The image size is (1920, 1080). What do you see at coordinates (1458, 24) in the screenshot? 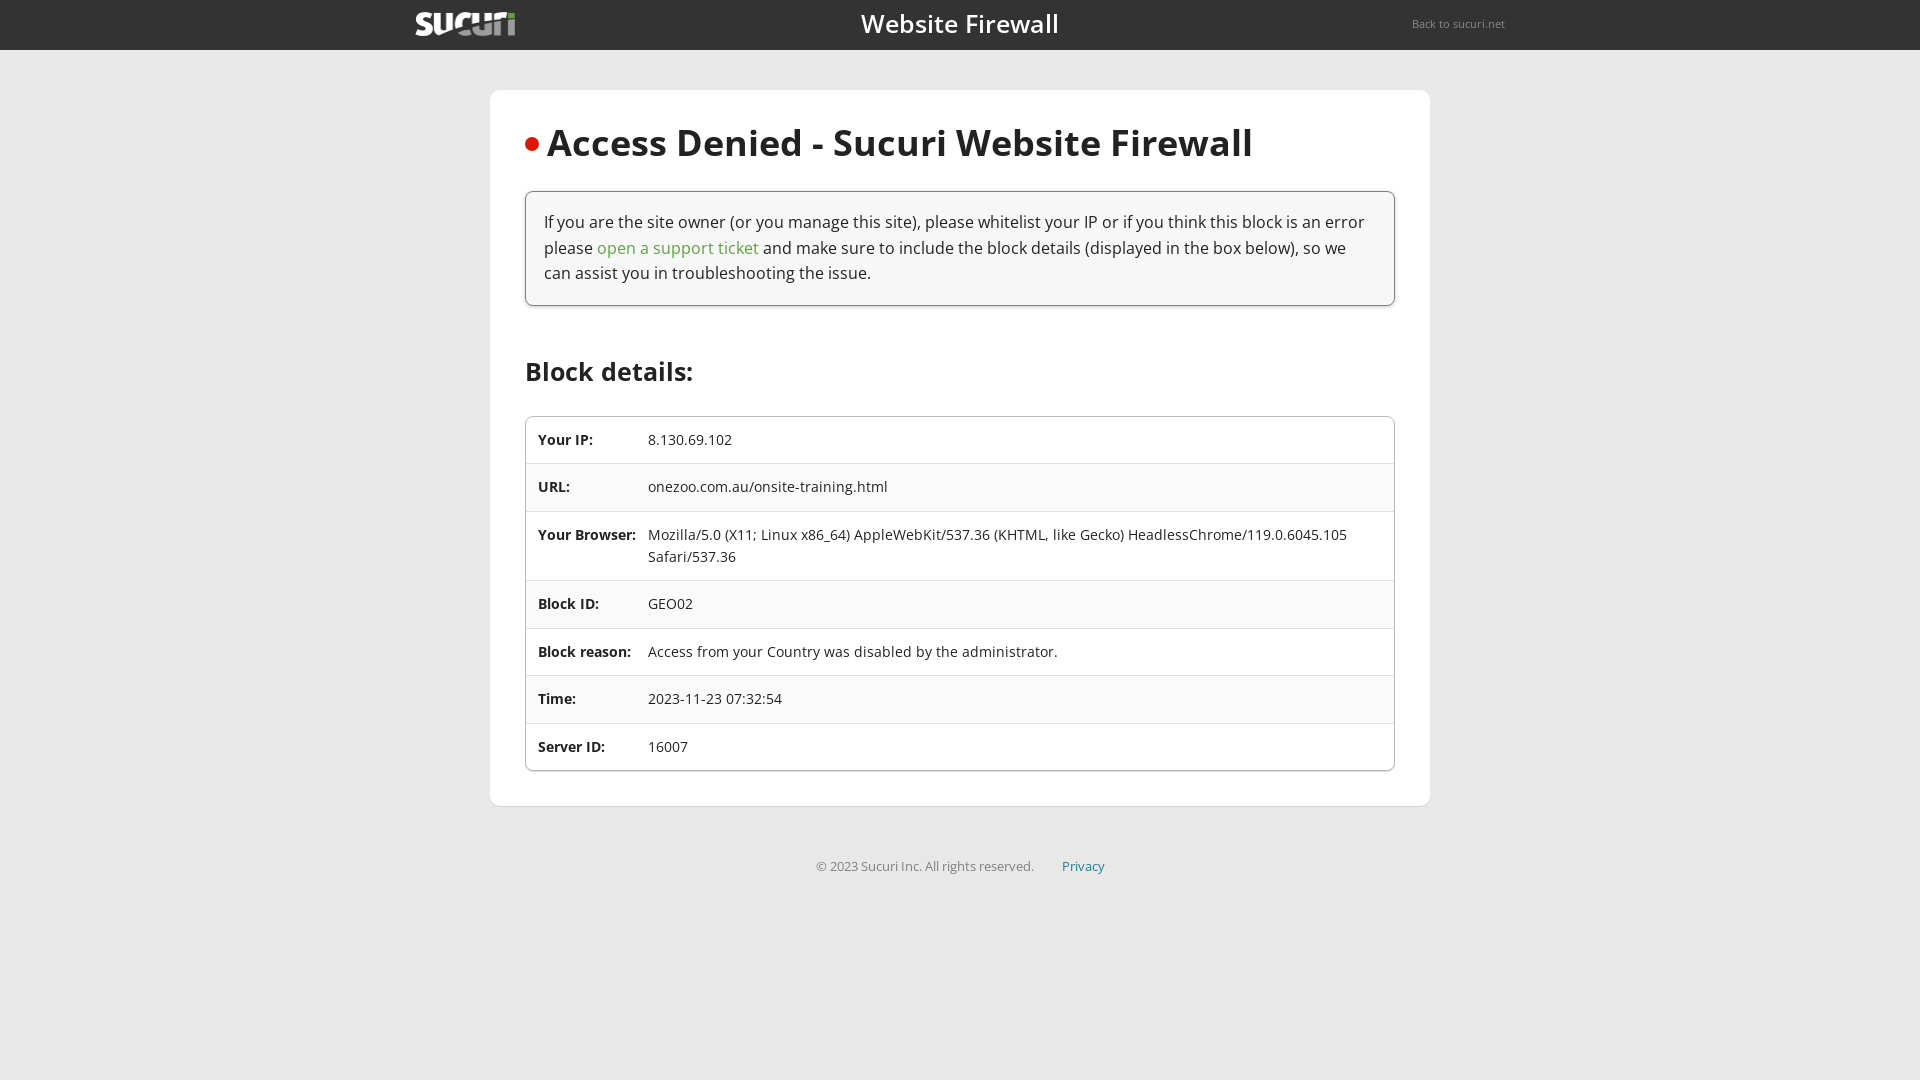
I see `Back to sucuri.net` at bounding box center [1458, 24].